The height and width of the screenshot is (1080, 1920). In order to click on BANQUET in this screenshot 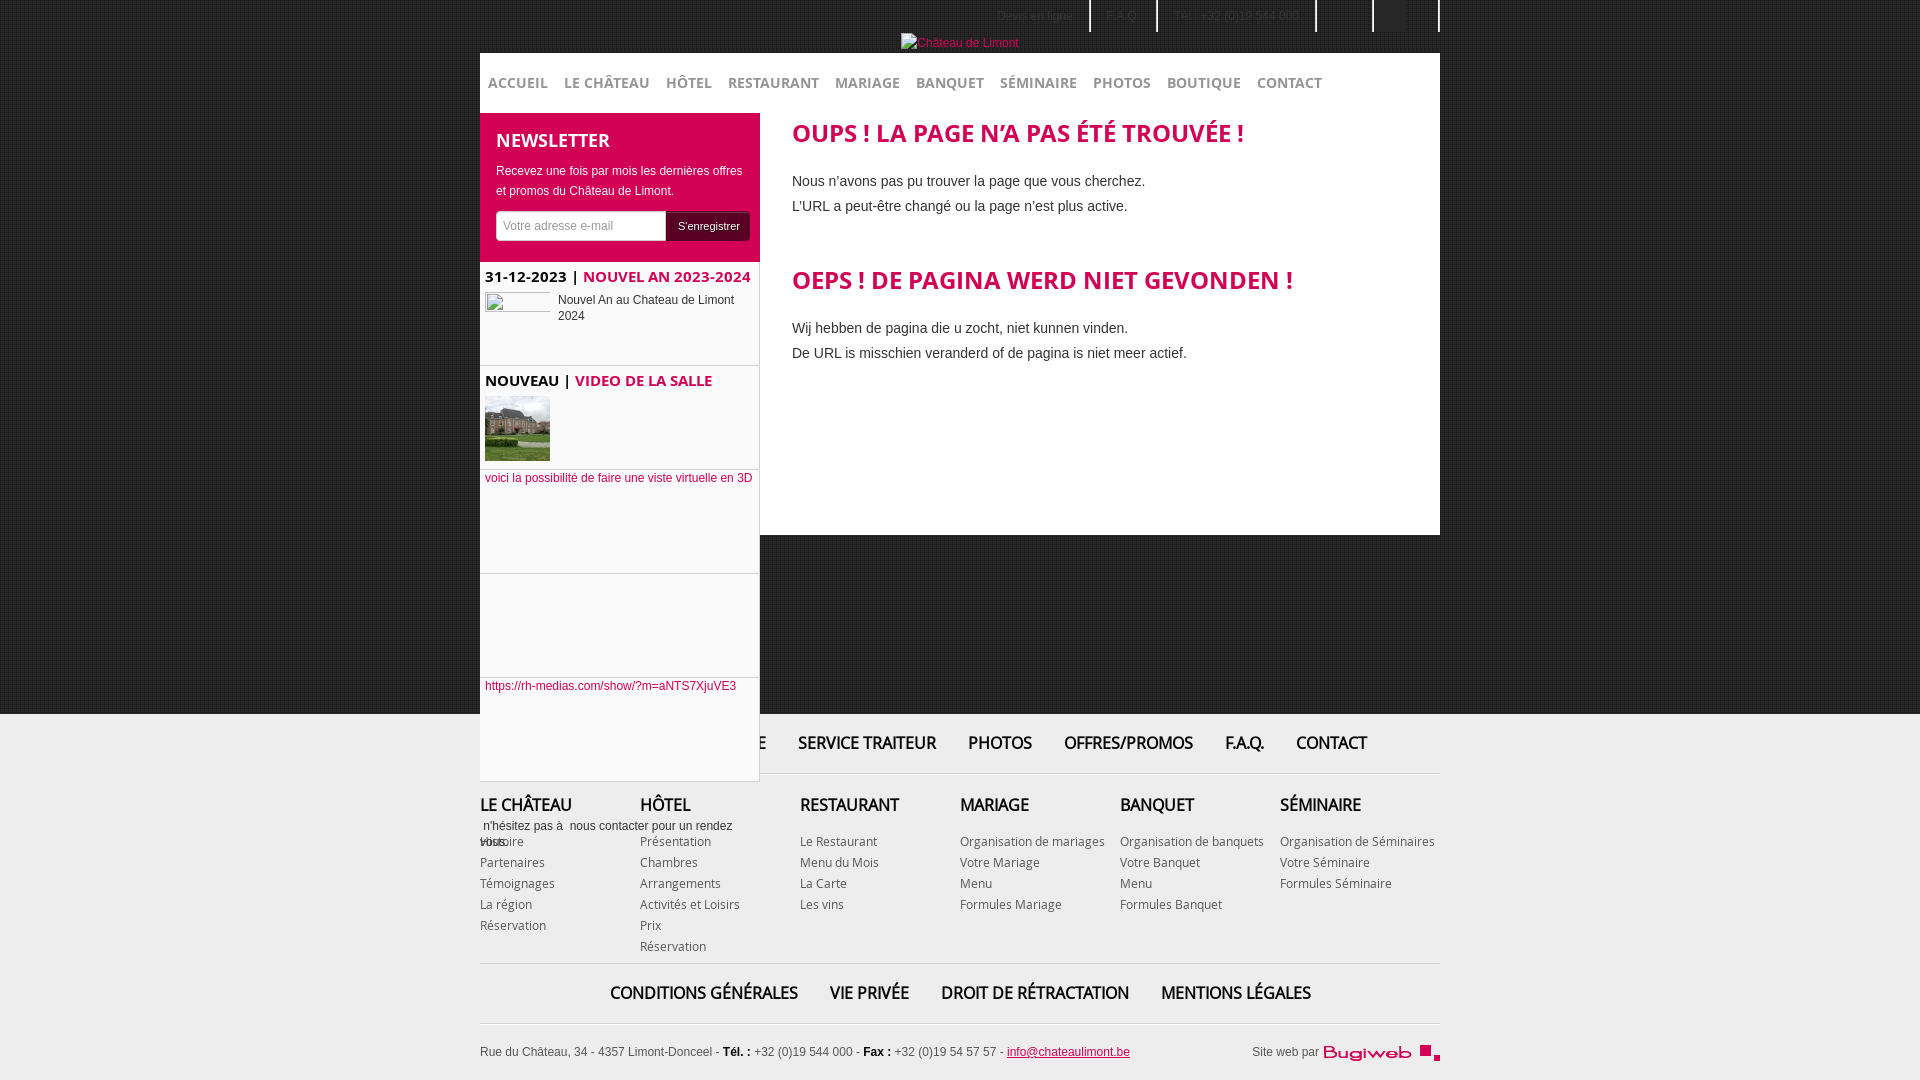, I will do `click(950, 83)`.